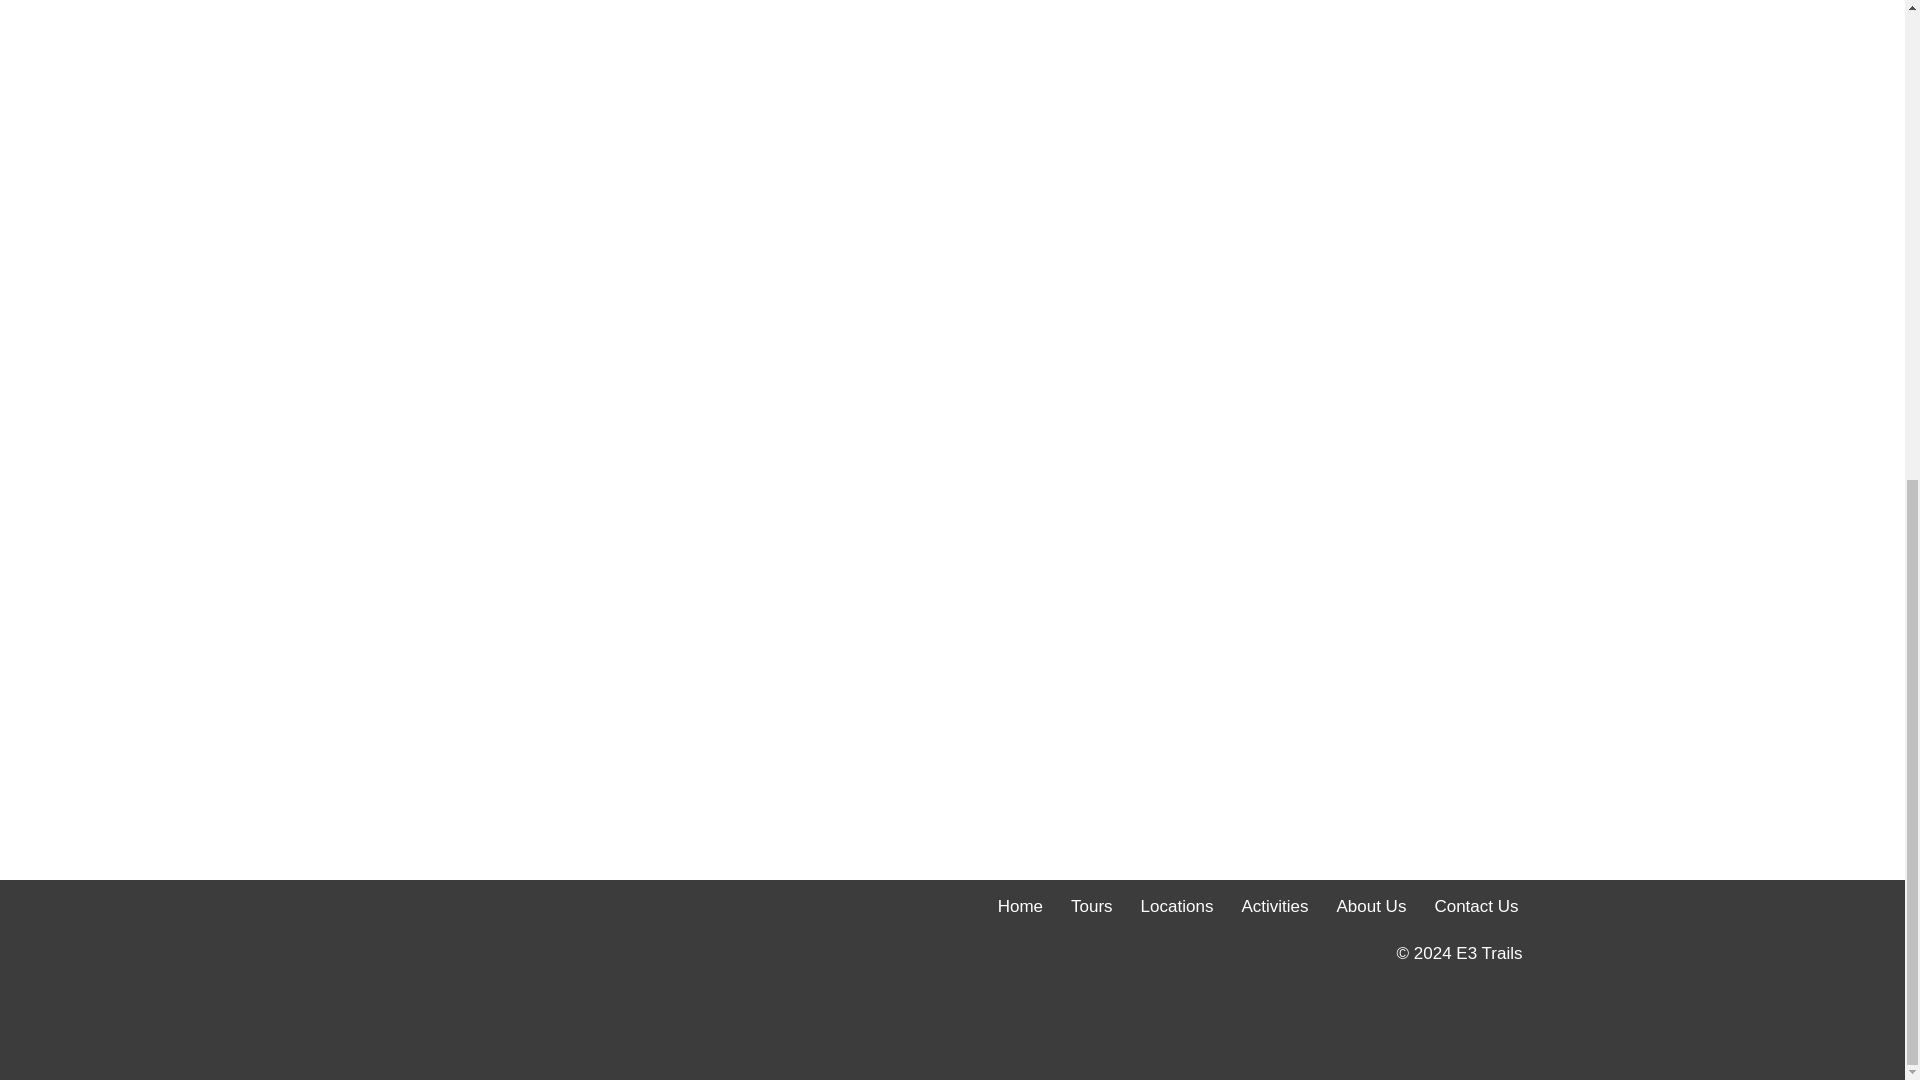  Describe the element at coordinates (1020, 906) in the screenshot. I see `Home` at that location.